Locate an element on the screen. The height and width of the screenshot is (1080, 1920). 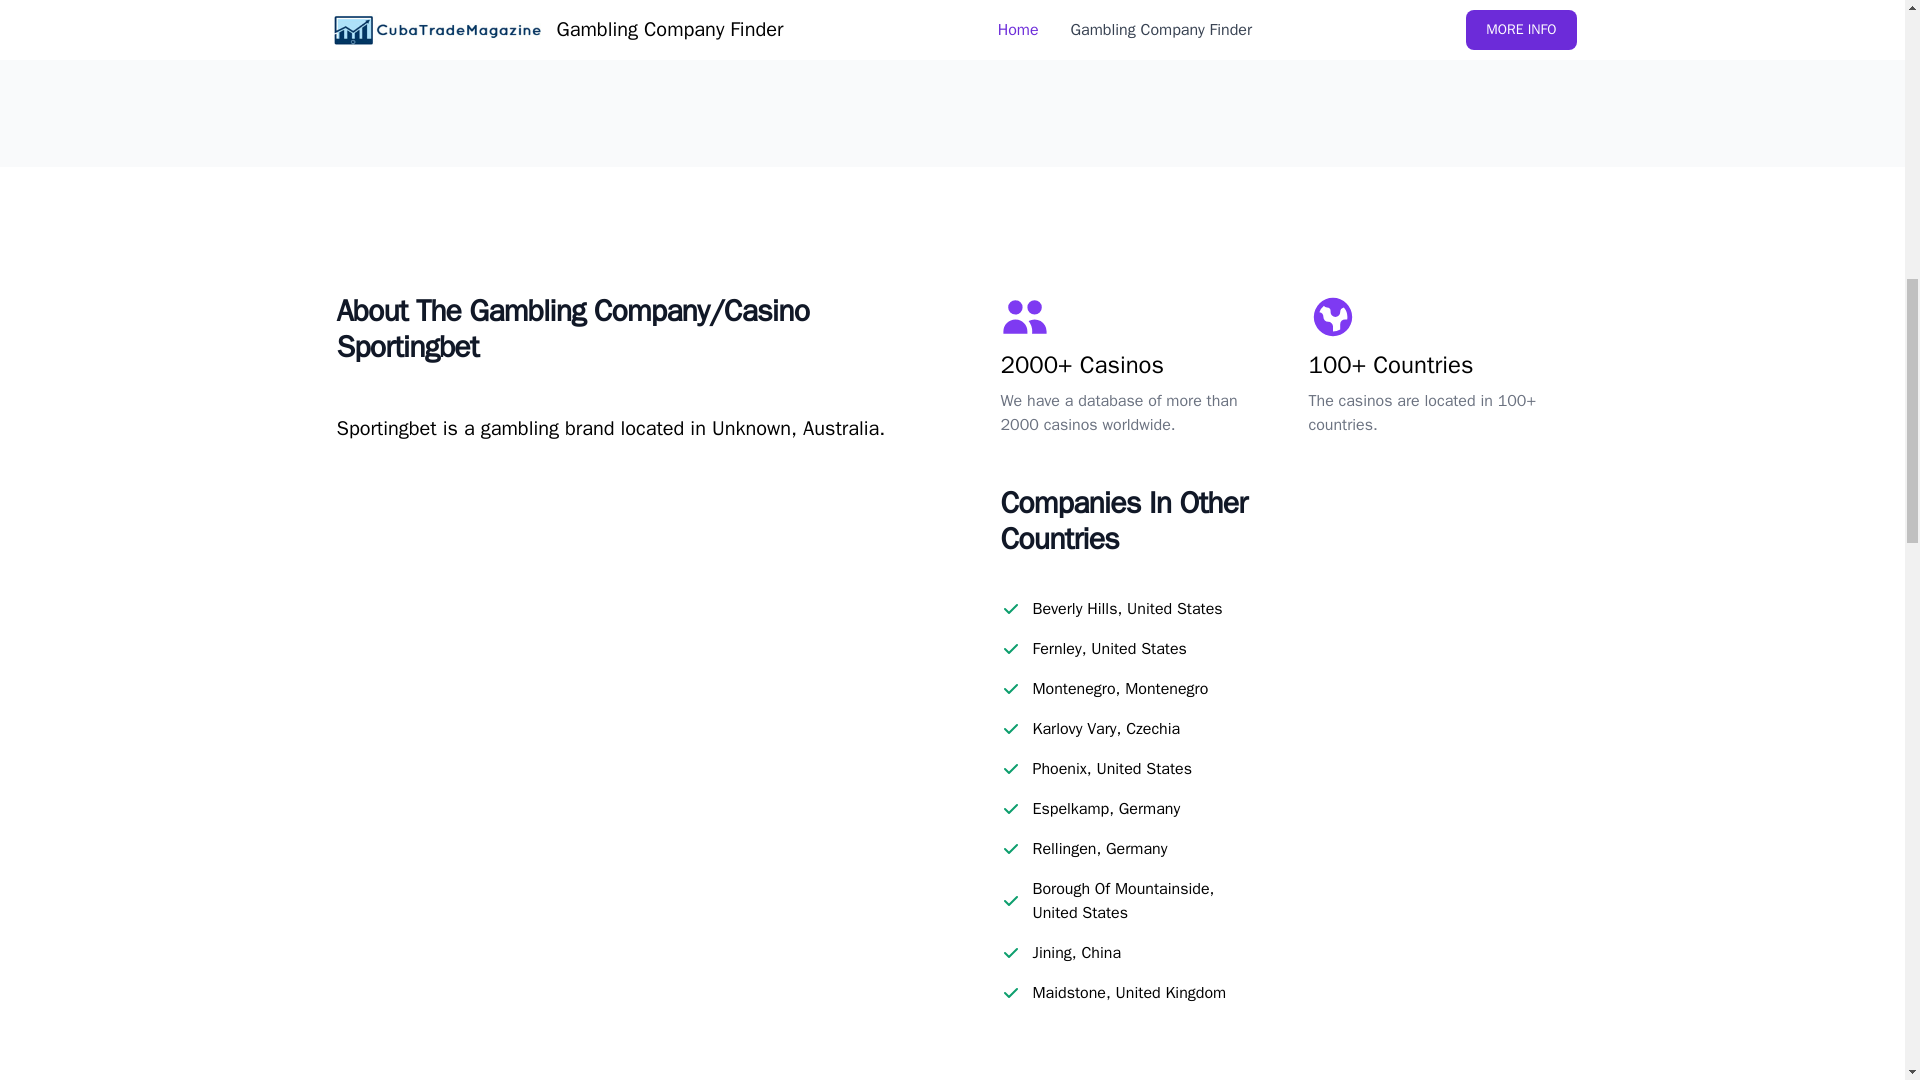
Espelkamp, Germany is located at coordinates (1106, 808).